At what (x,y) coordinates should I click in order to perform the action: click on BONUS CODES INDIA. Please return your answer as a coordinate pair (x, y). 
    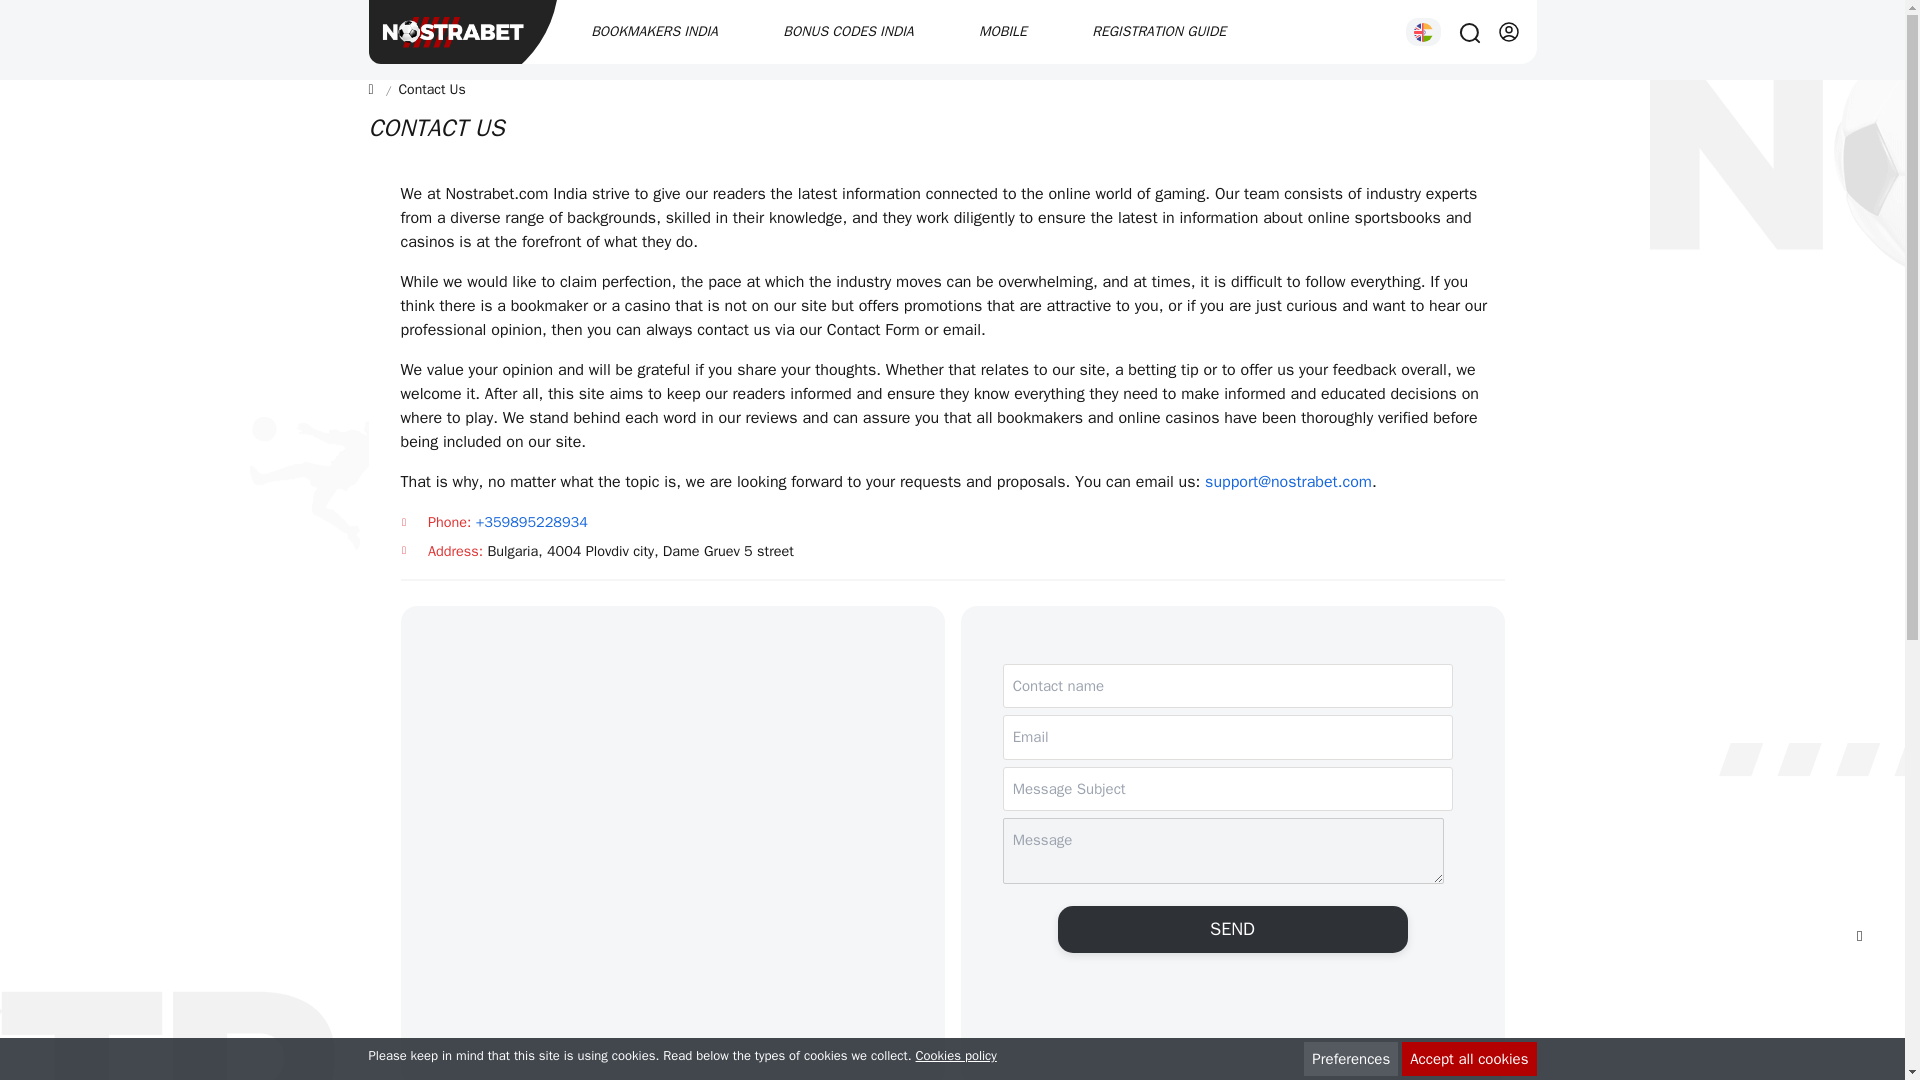
    Looking at the image, I should click on (848, 32).